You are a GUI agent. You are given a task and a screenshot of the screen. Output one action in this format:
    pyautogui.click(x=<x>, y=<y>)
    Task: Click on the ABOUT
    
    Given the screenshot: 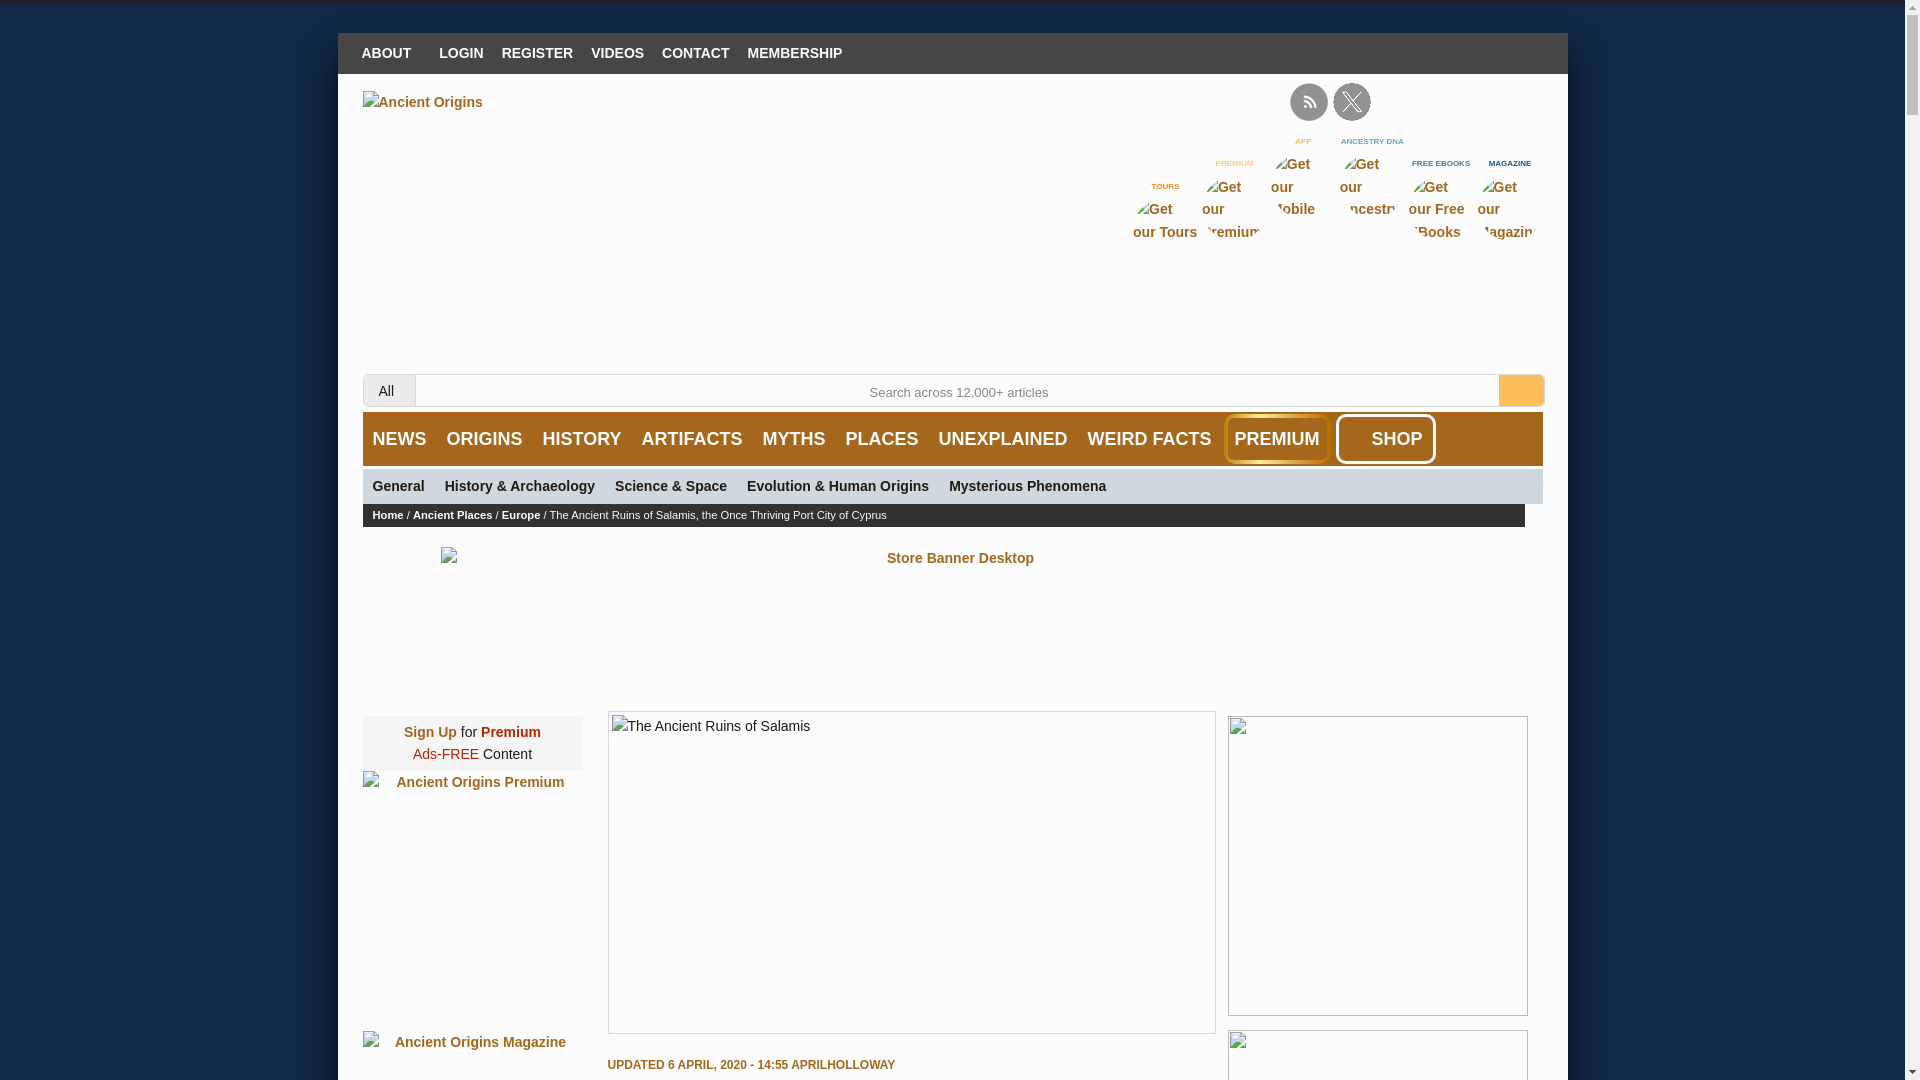 What is the action you would take?
    pyautogui.click(x=390, y=52)
    